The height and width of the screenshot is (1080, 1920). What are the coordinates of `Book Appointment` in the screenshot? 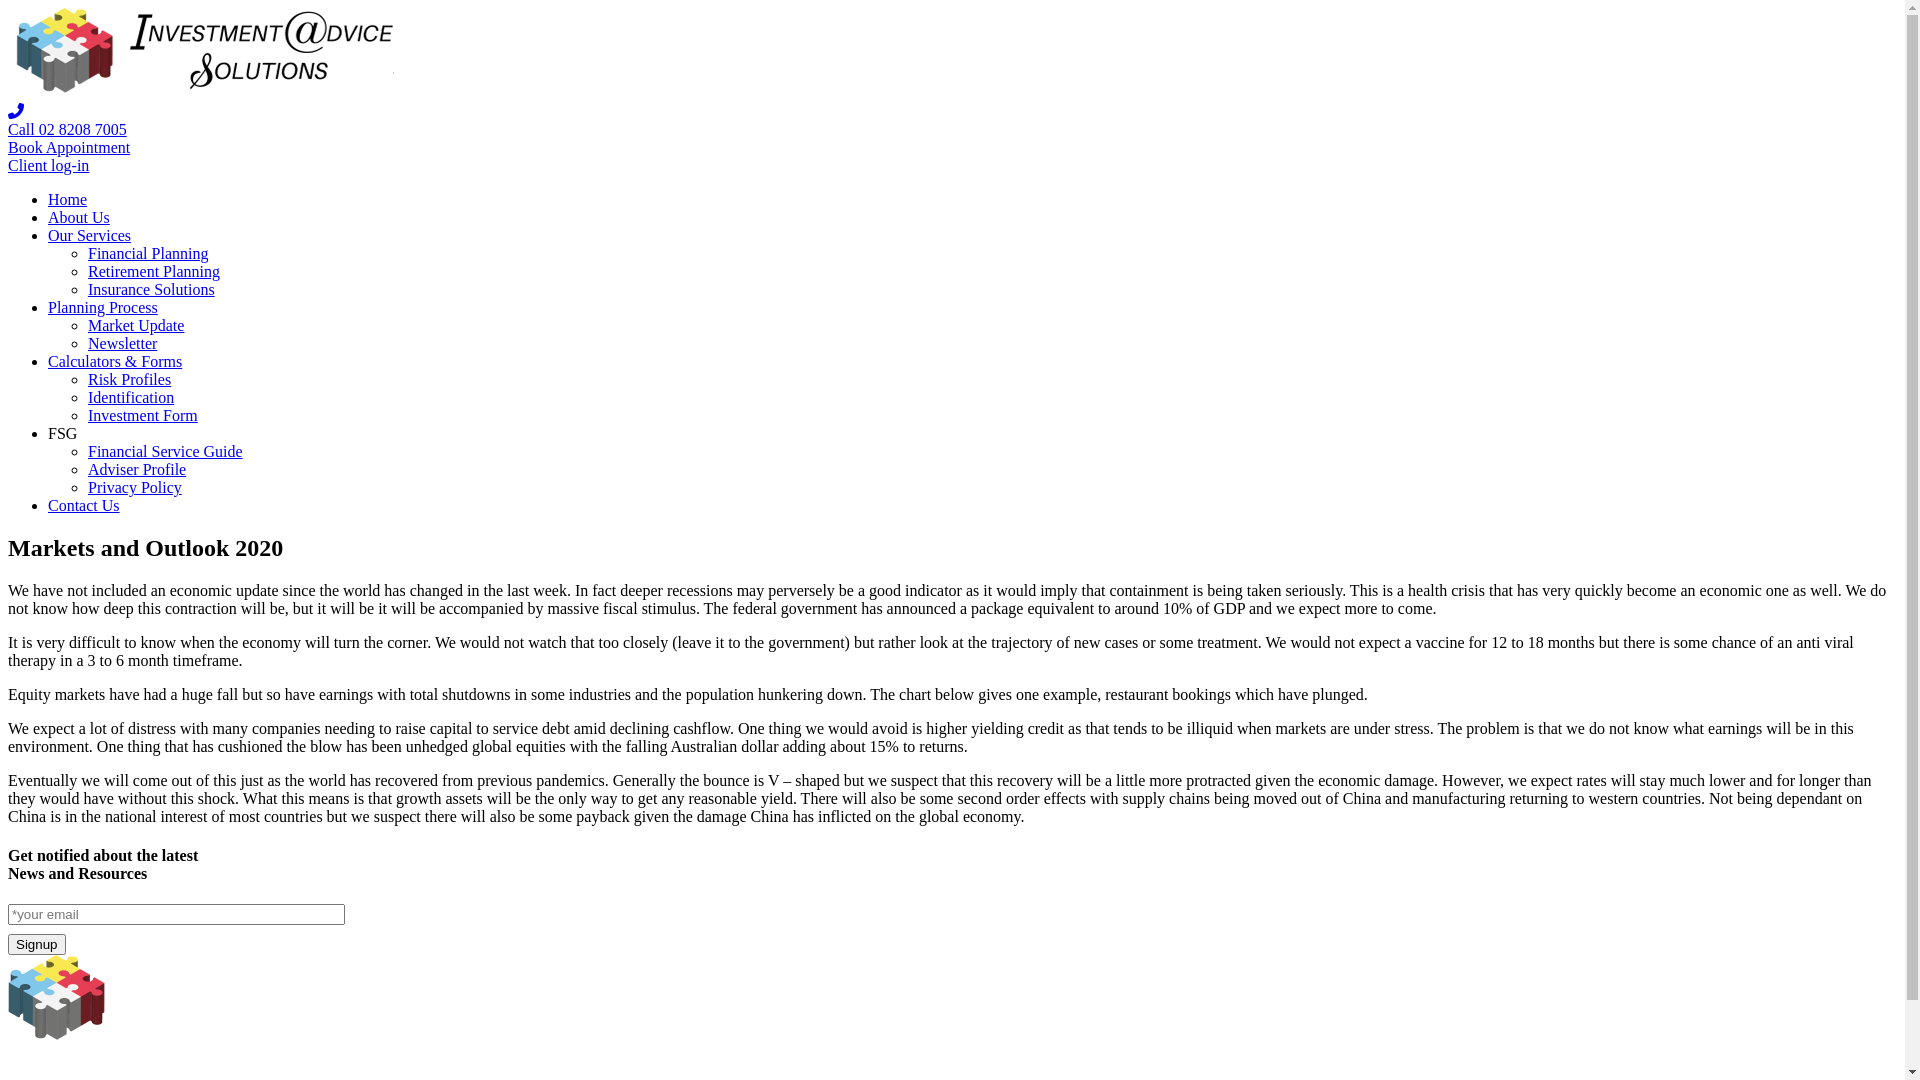 It's located at (69, 147).